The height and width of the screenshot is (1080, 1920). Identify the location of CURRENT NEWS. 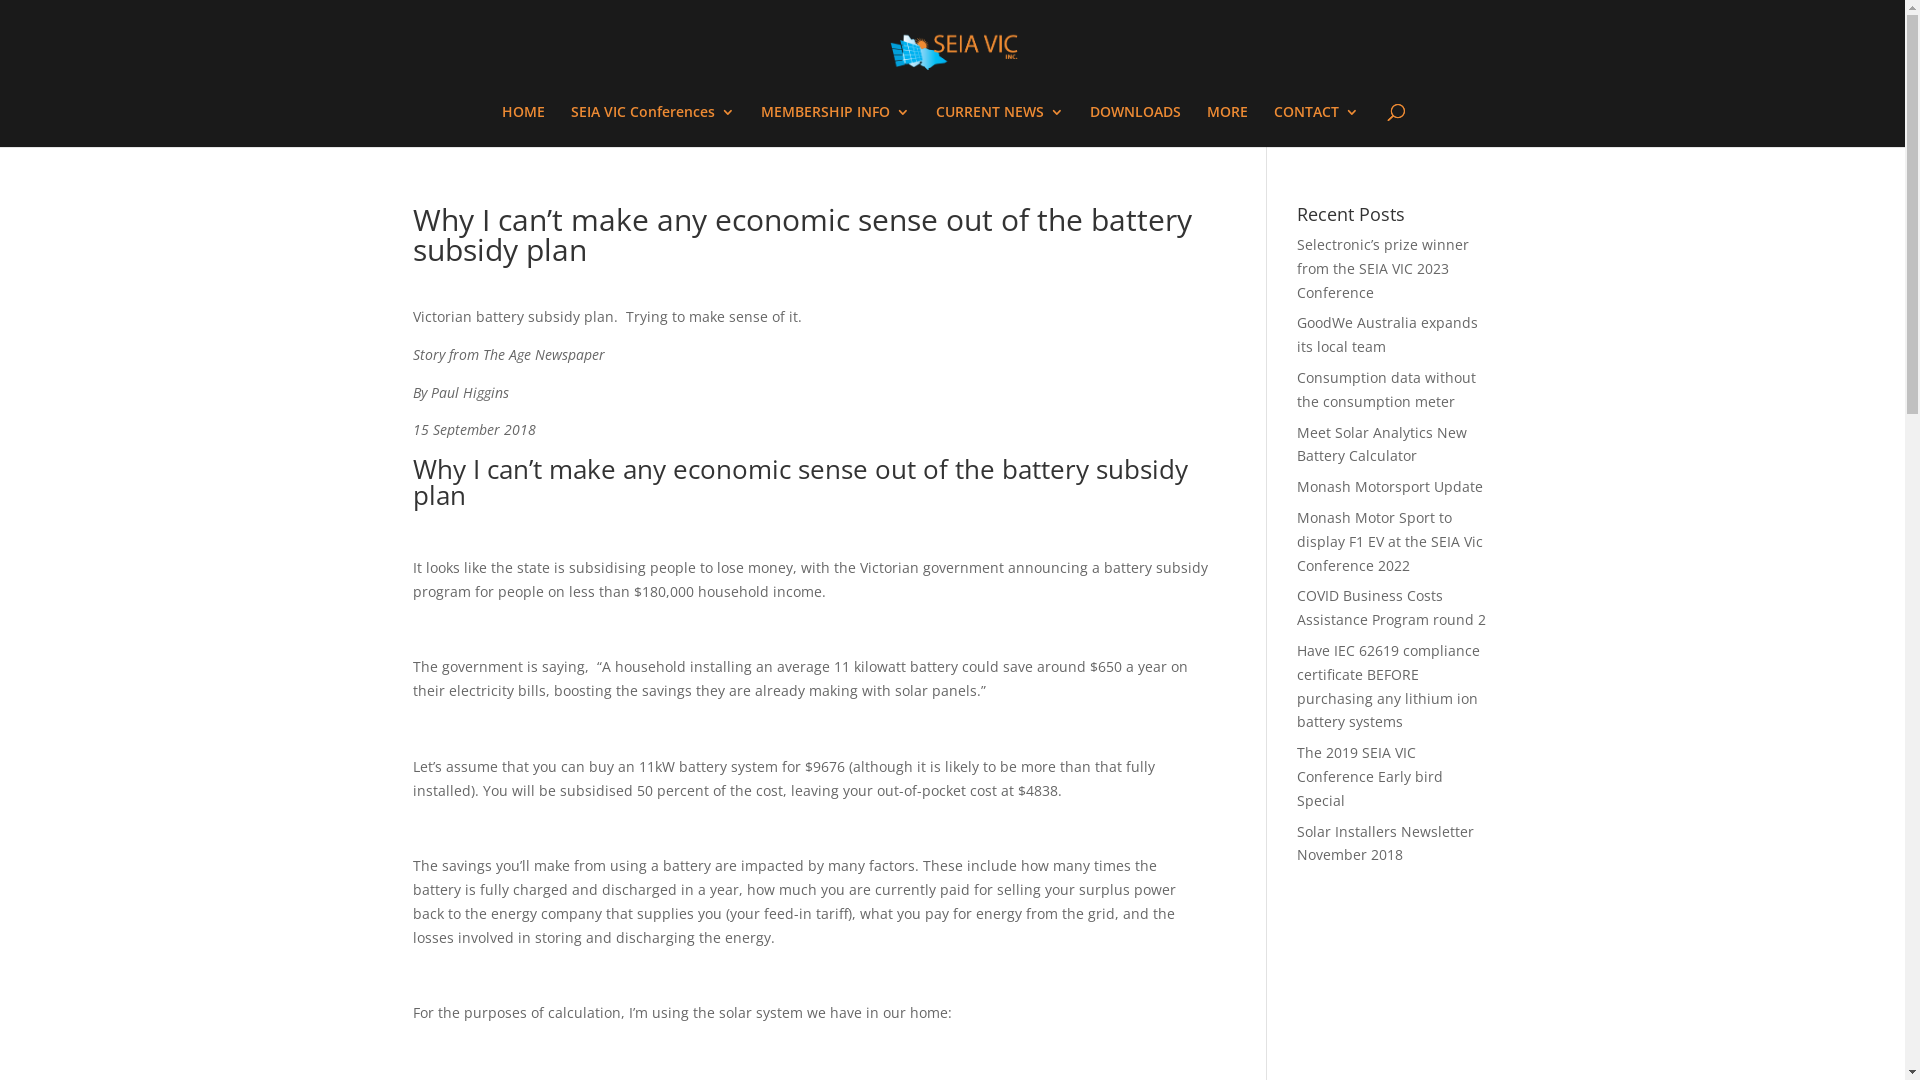
(1000, 126).